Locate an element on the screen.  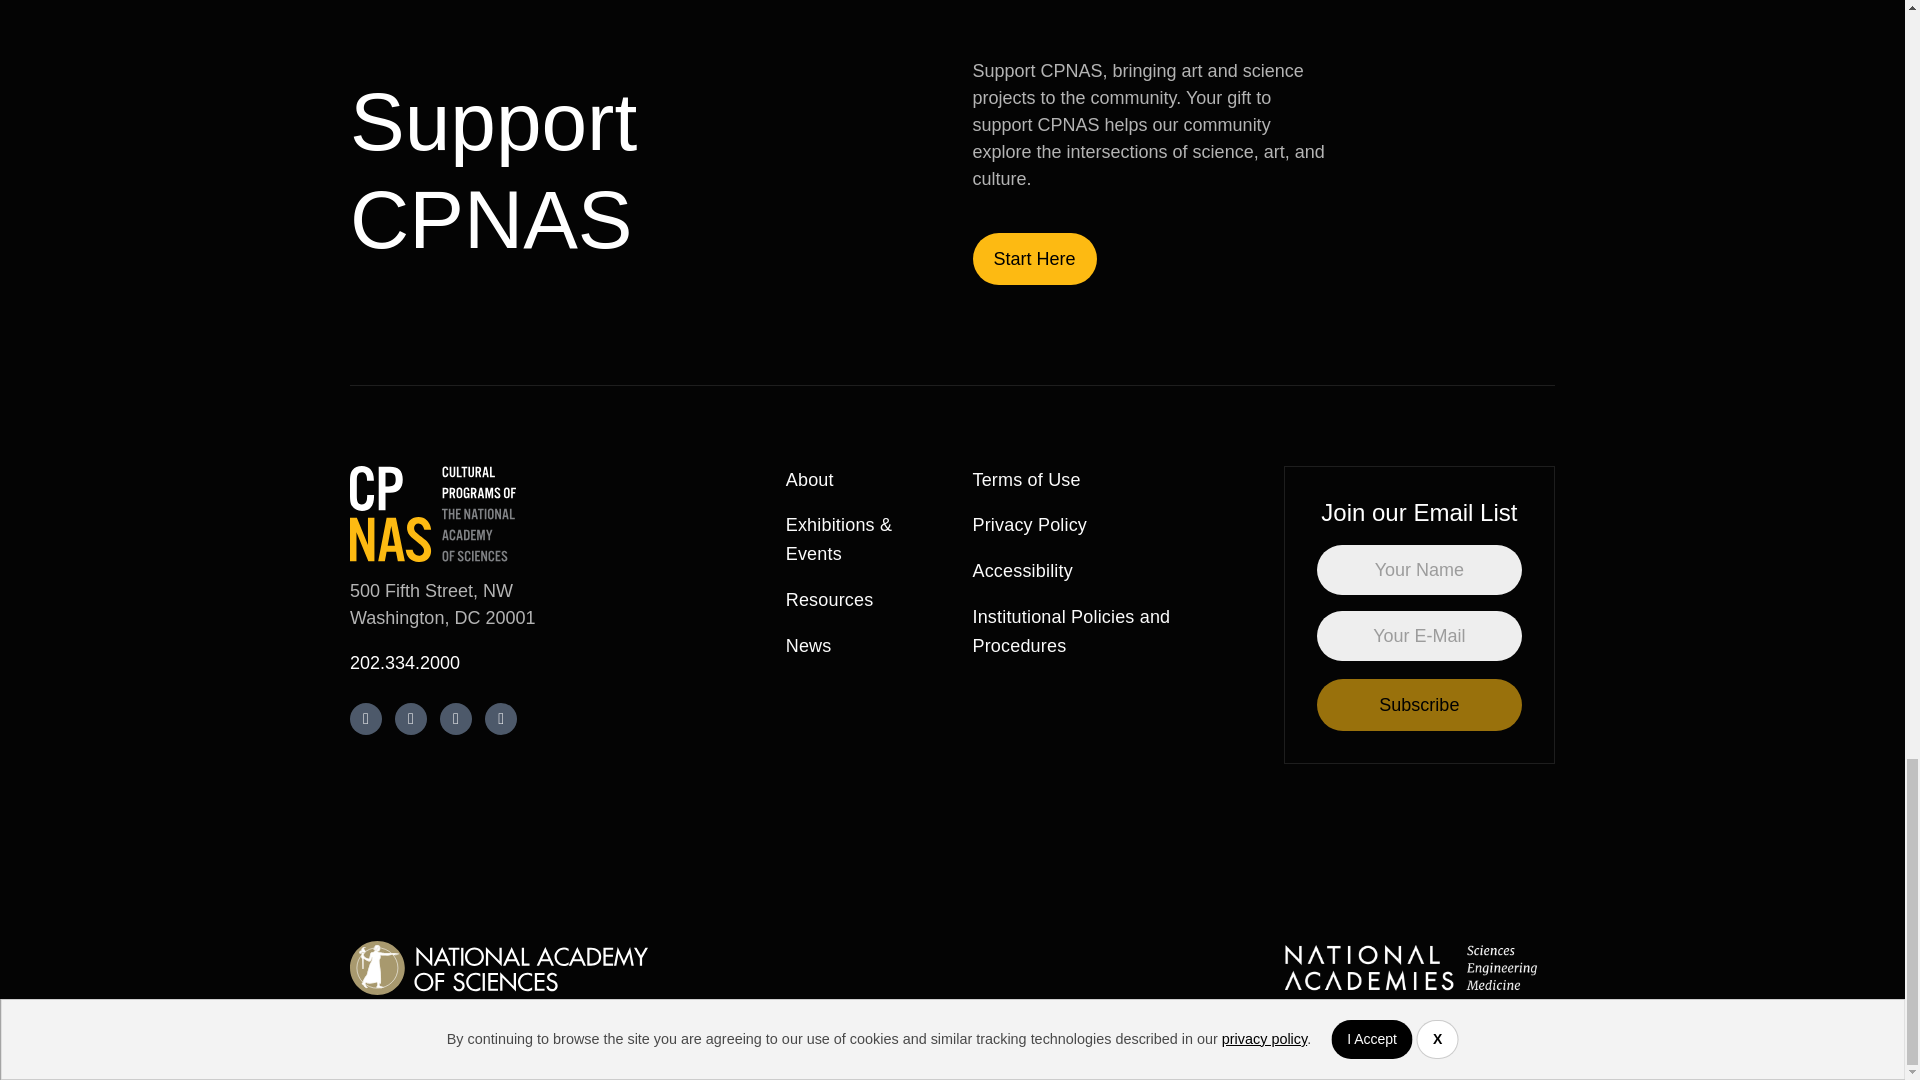
CPNAS-national-academy-of-sciences is located at coordinates (498, 967).